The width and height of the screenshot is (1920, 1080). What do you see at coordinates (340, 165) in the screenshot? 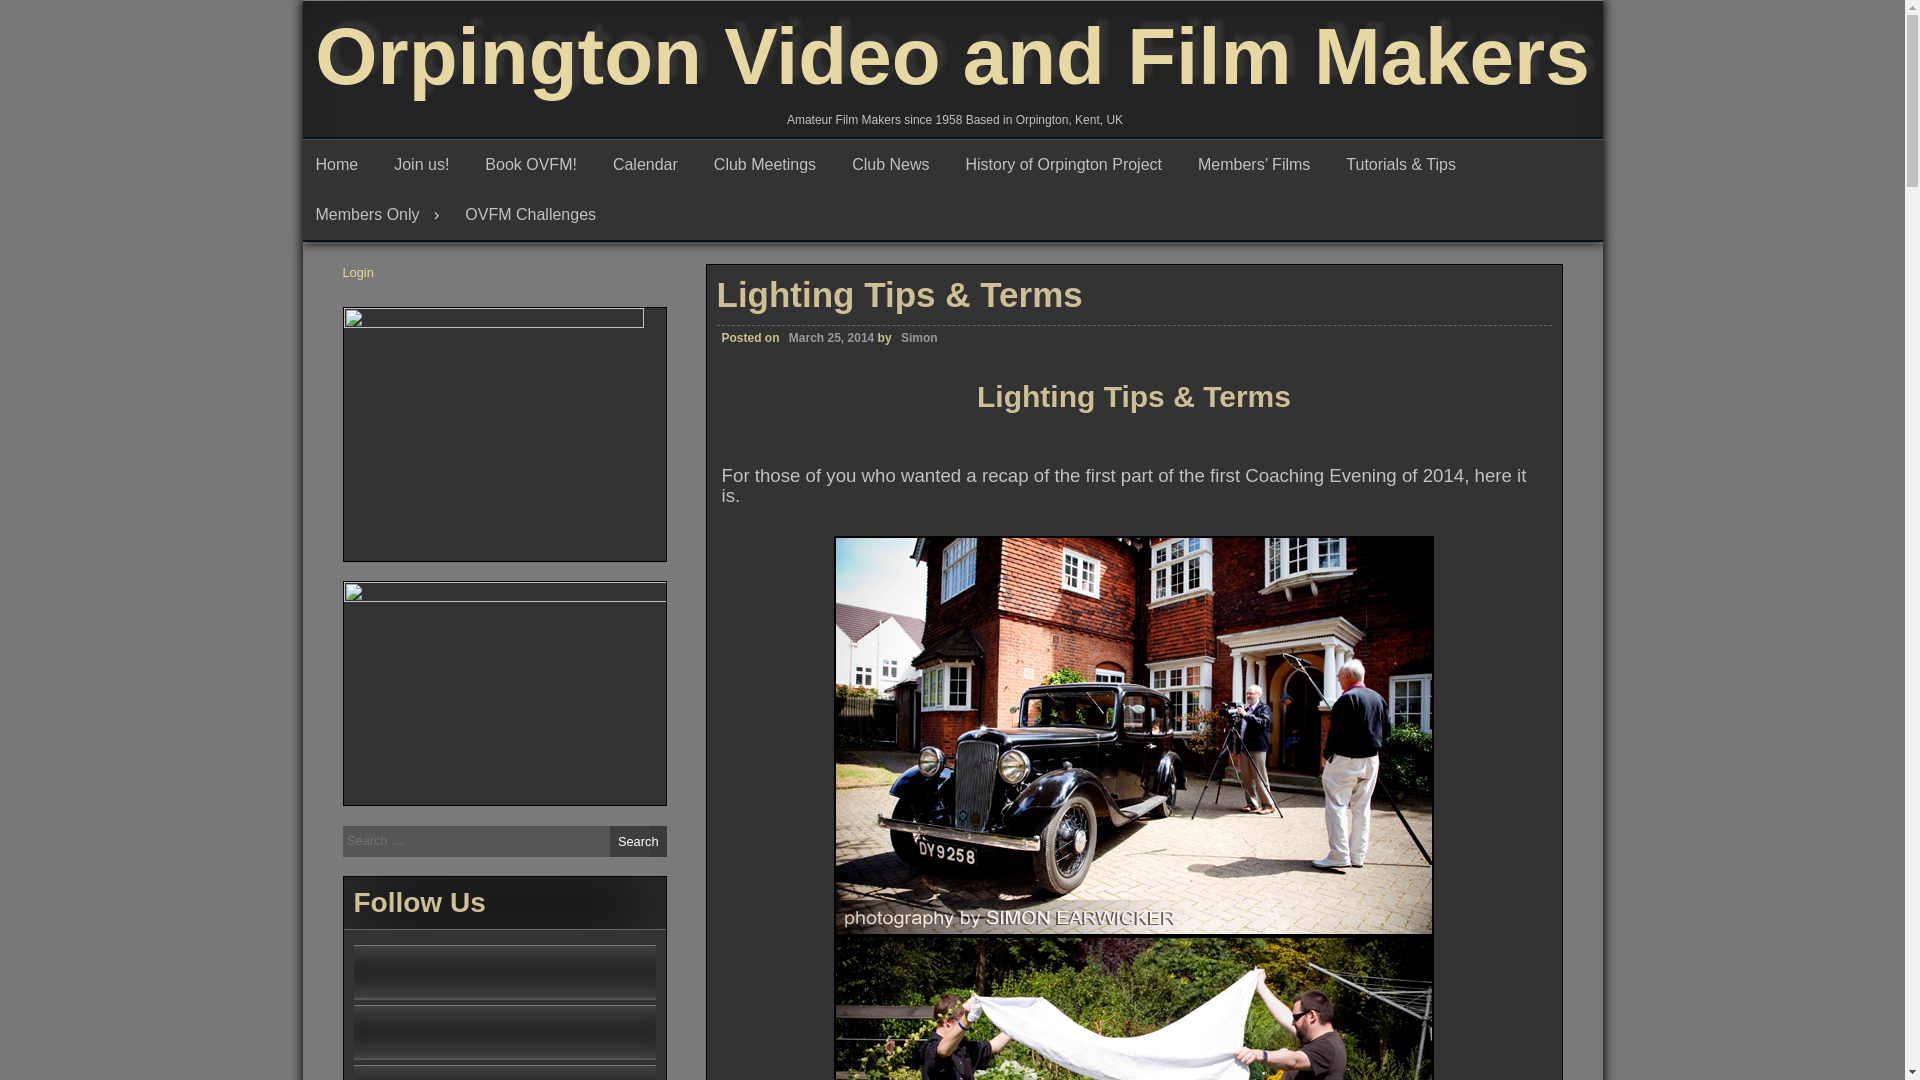
I see `Home` at bounding box center [340, 165].